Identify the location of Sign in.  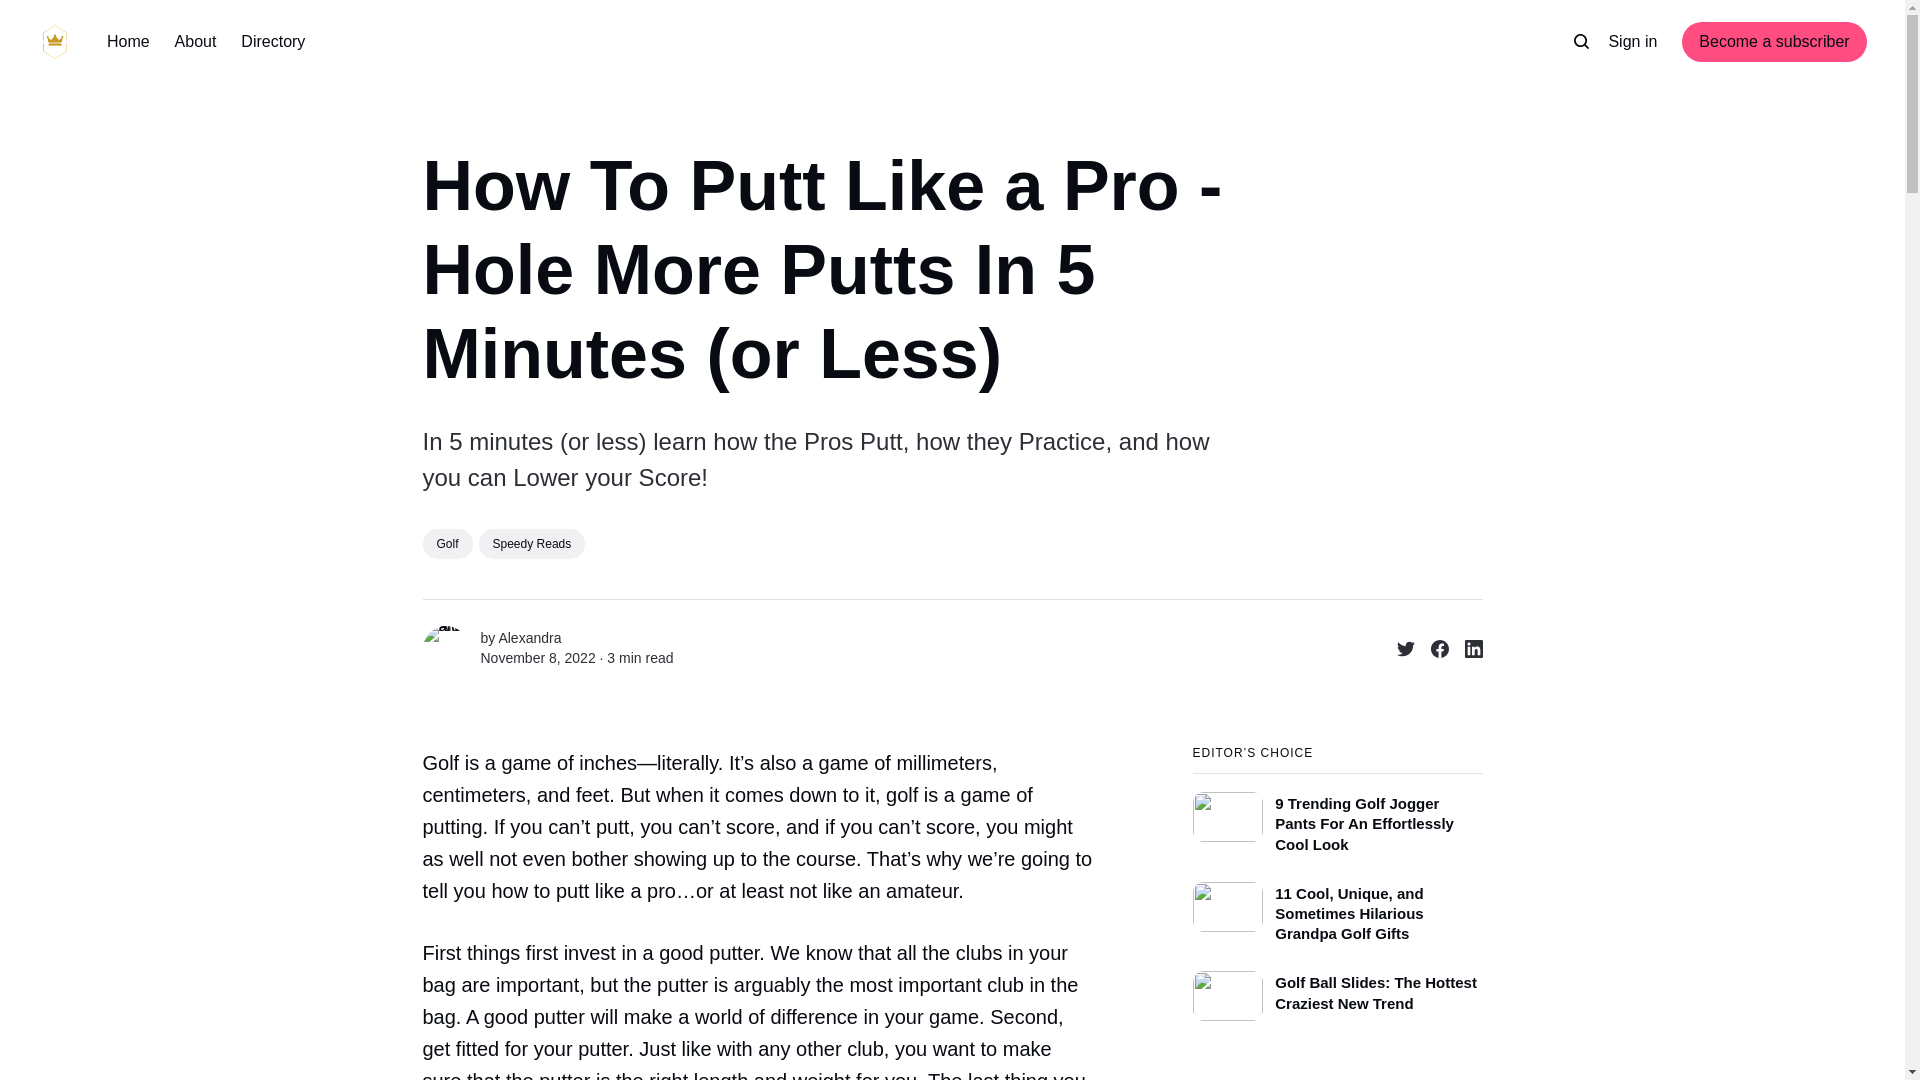
(1632, 42).